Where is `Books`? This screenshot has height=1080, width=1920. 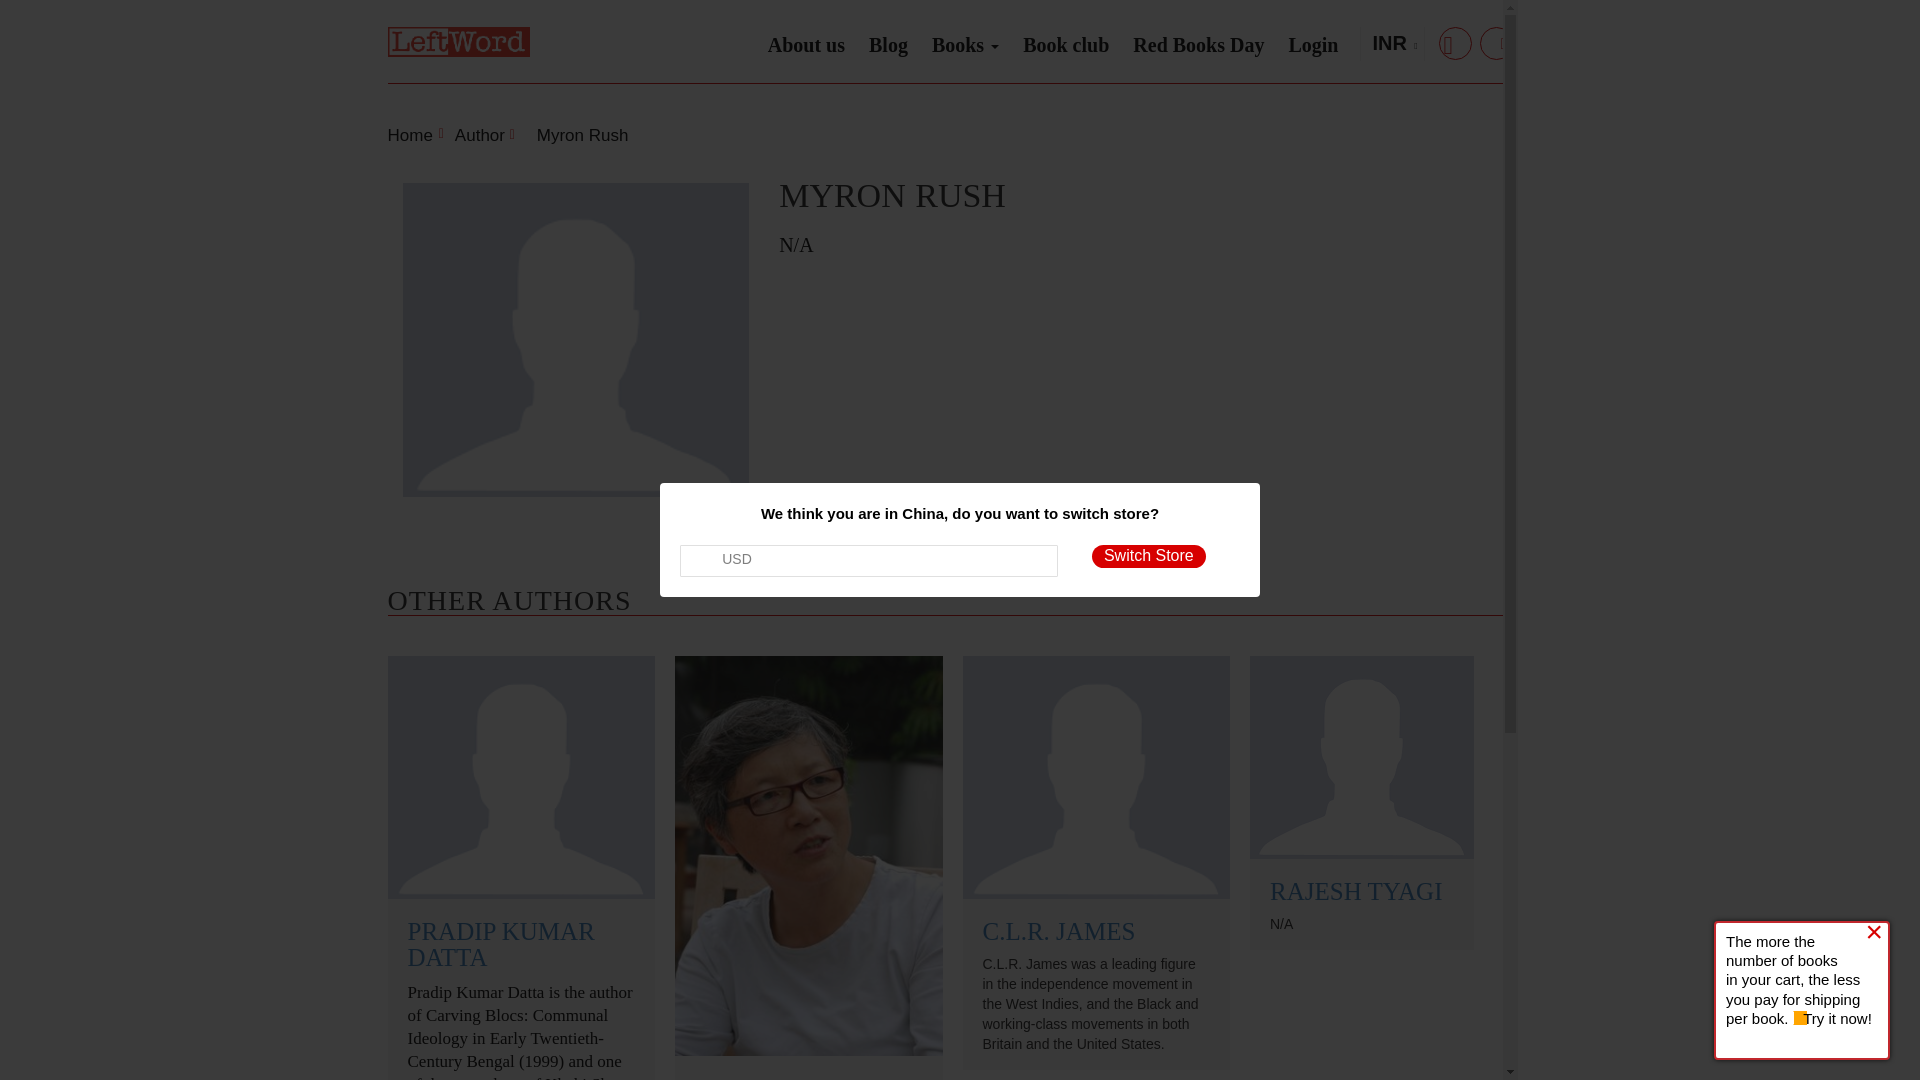 Books is located at coordinates (965, 40).